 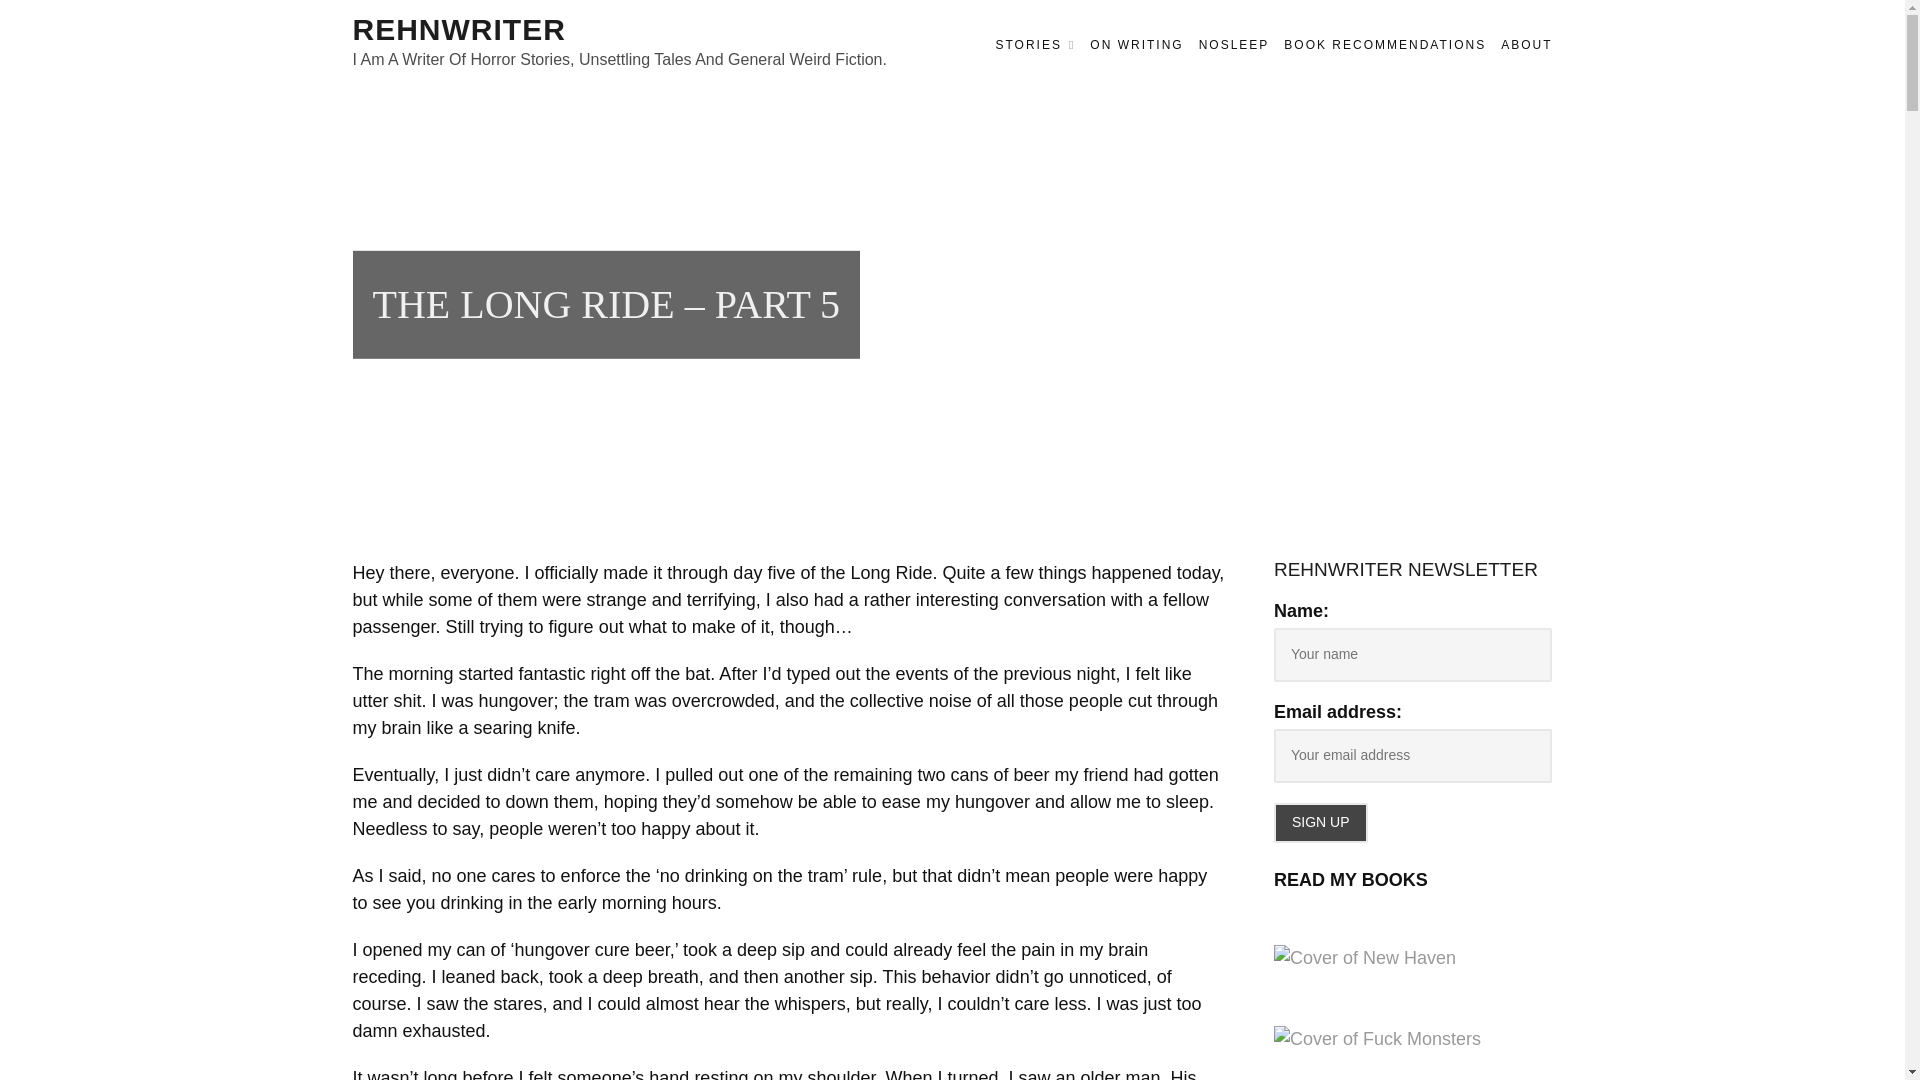 What do you see at coordinates (458, 29) in the screenshot?
I see `REHNWRITER` at bounding box center [458, 29].